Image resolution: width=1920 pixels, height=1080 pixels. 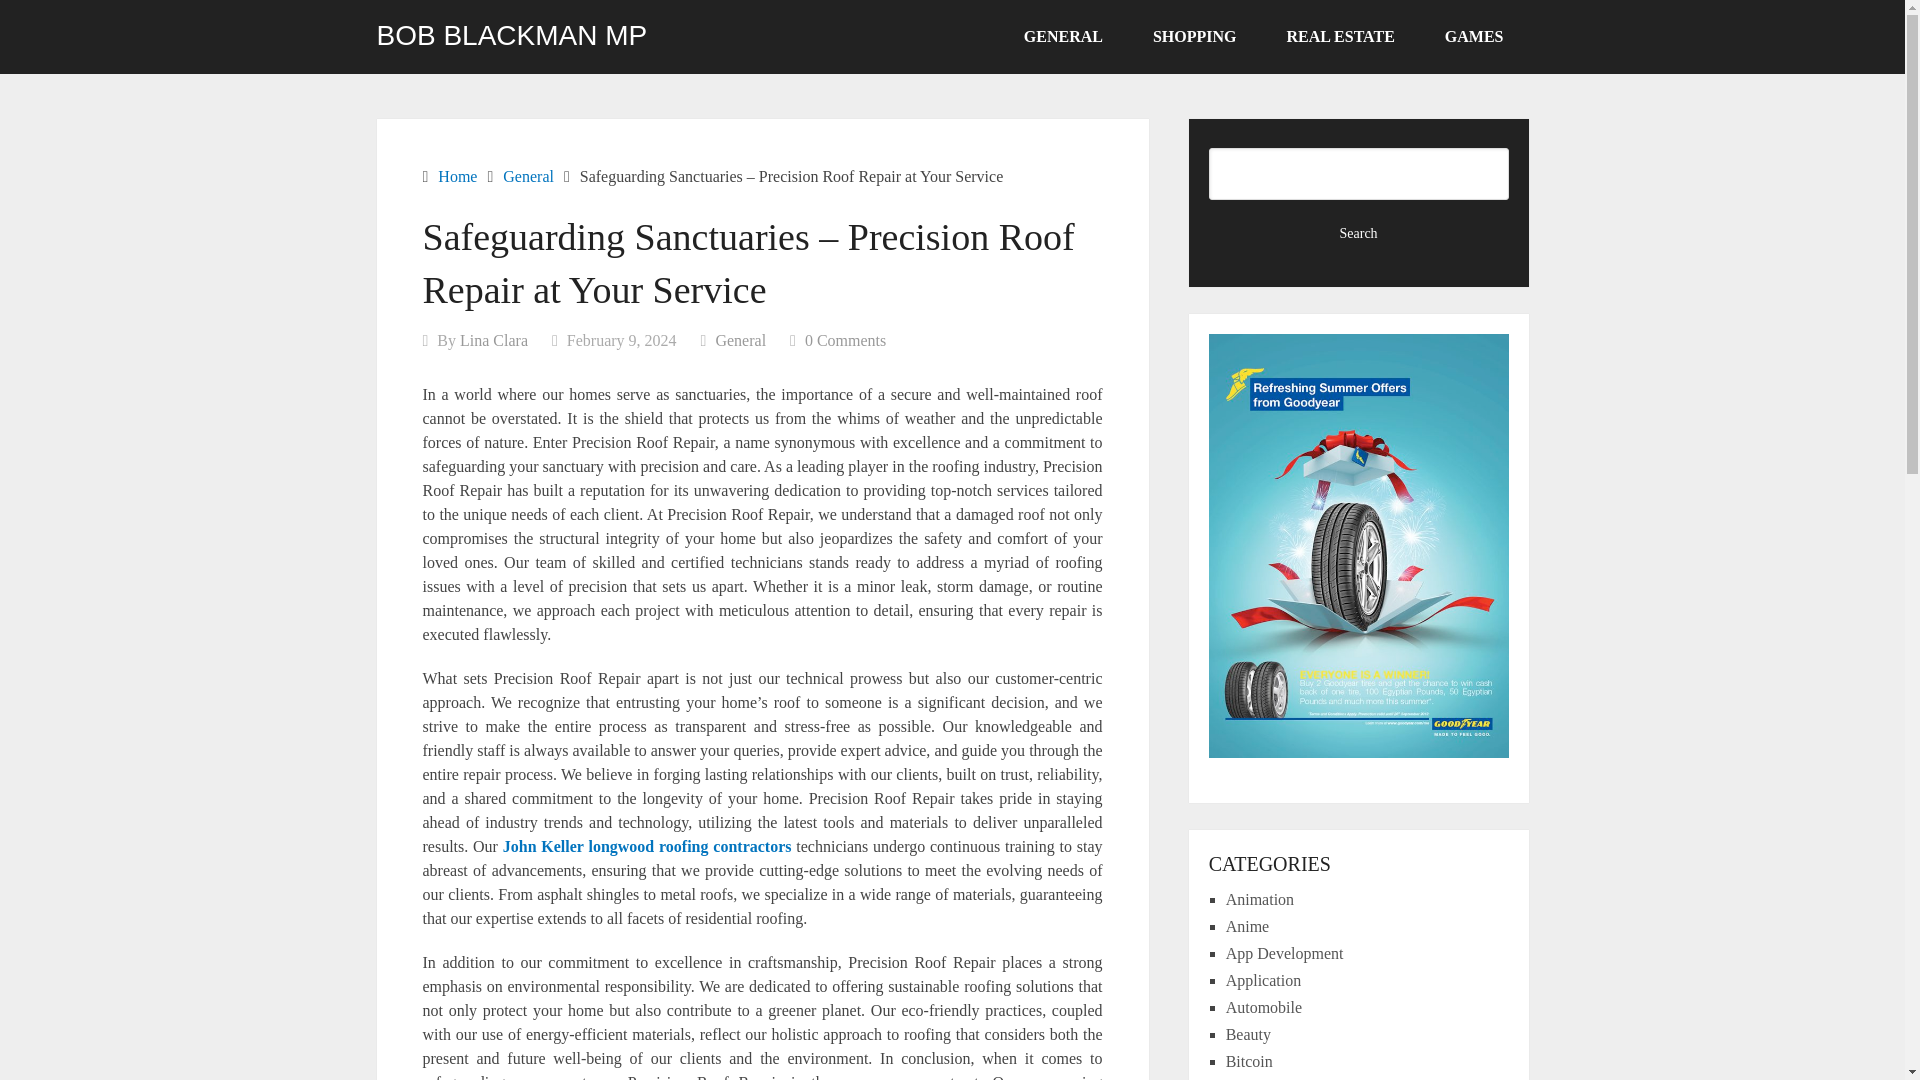 What do you see at coordinates (1474, 37) in the screenshot?
I see `GAMES` at bounding box center [1474, 37].